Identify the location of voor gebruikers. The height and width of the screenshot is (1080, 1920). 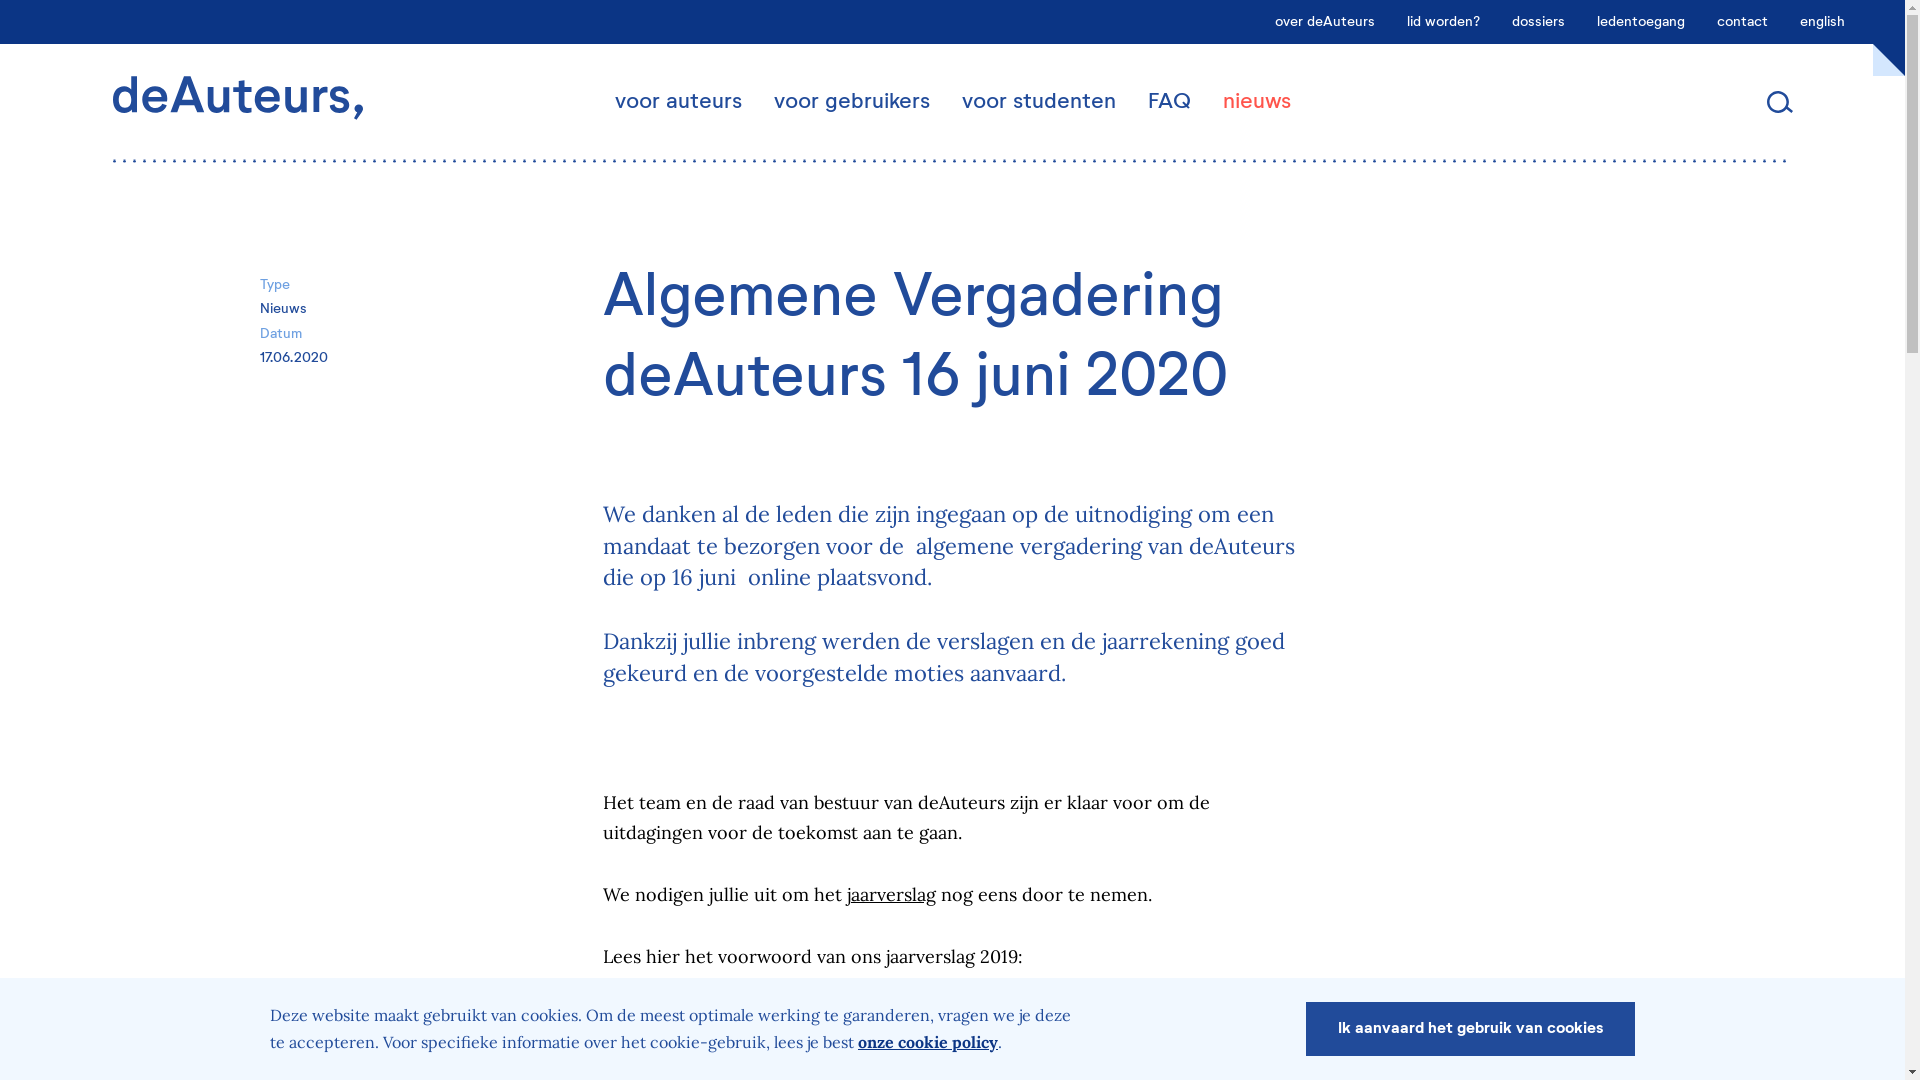
(852, 102).